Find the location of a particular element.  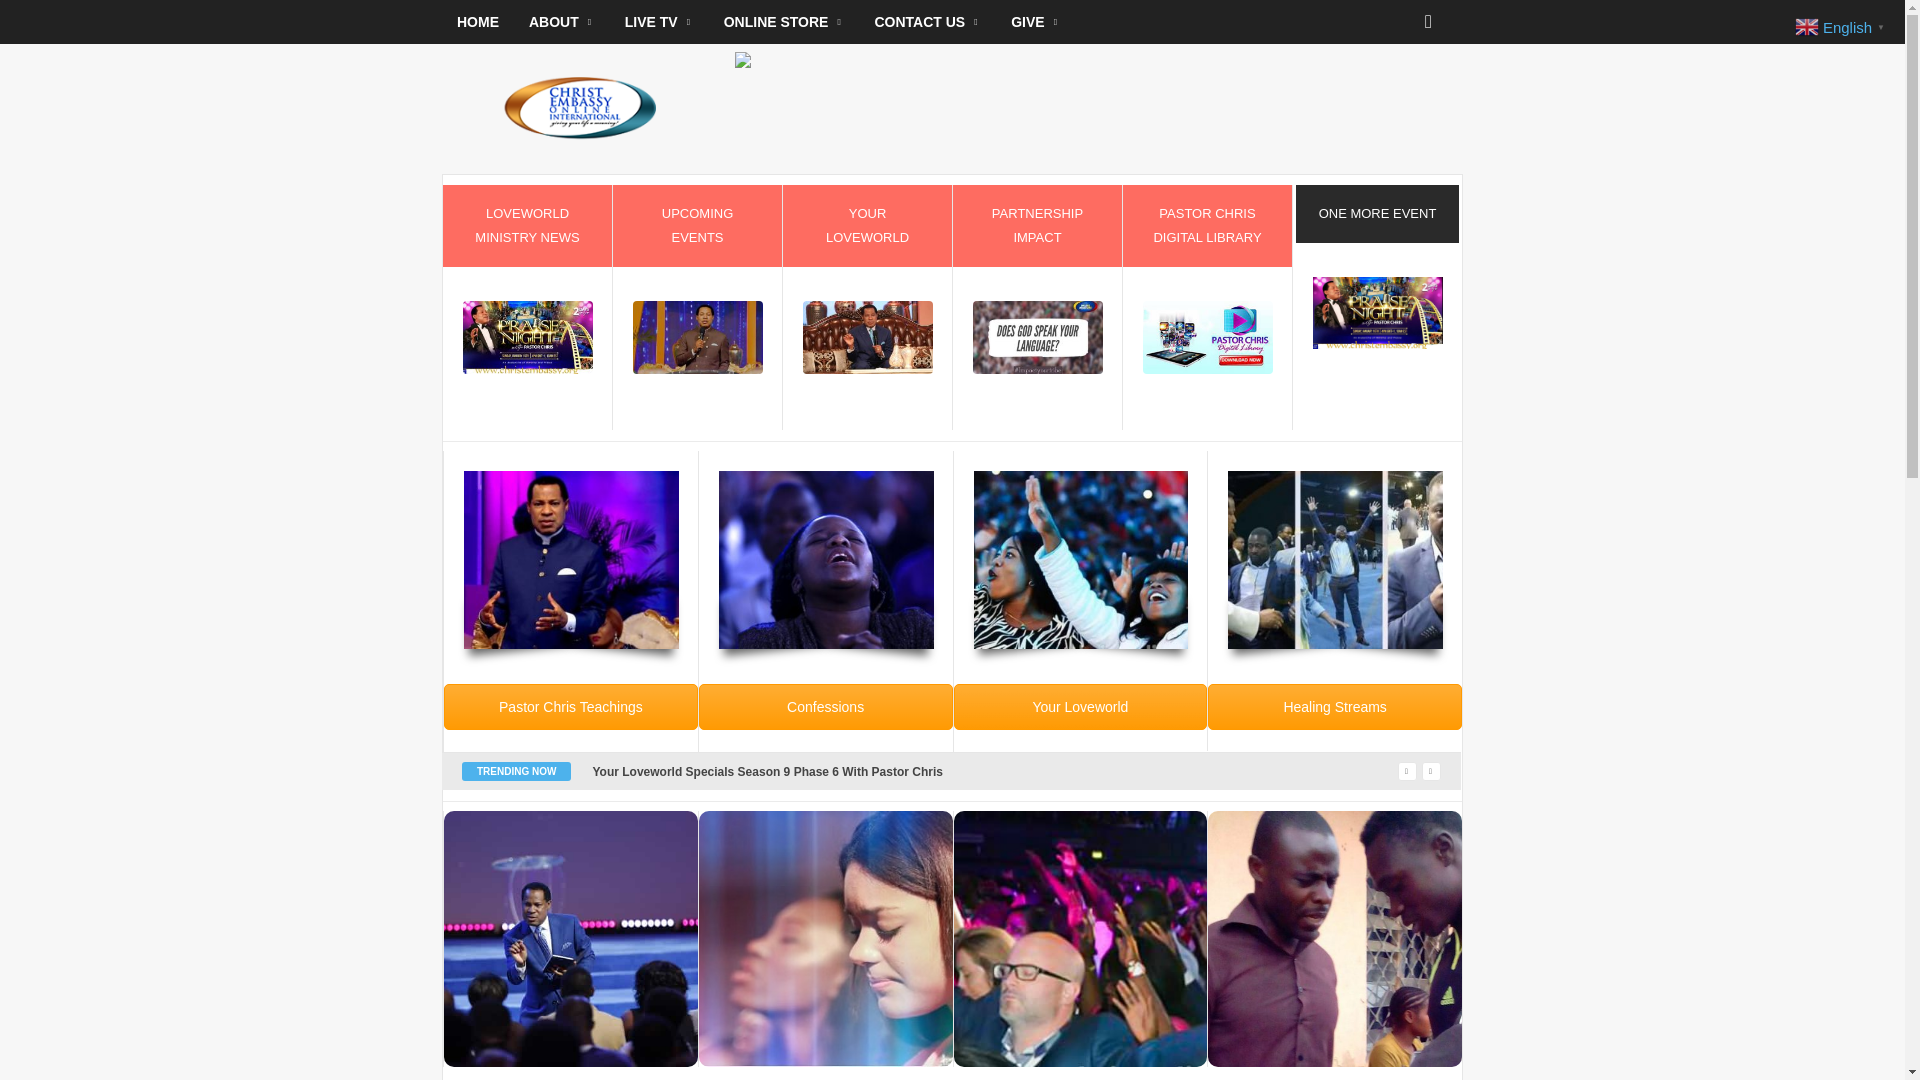

Pastor is located at coordinates (868, 337).